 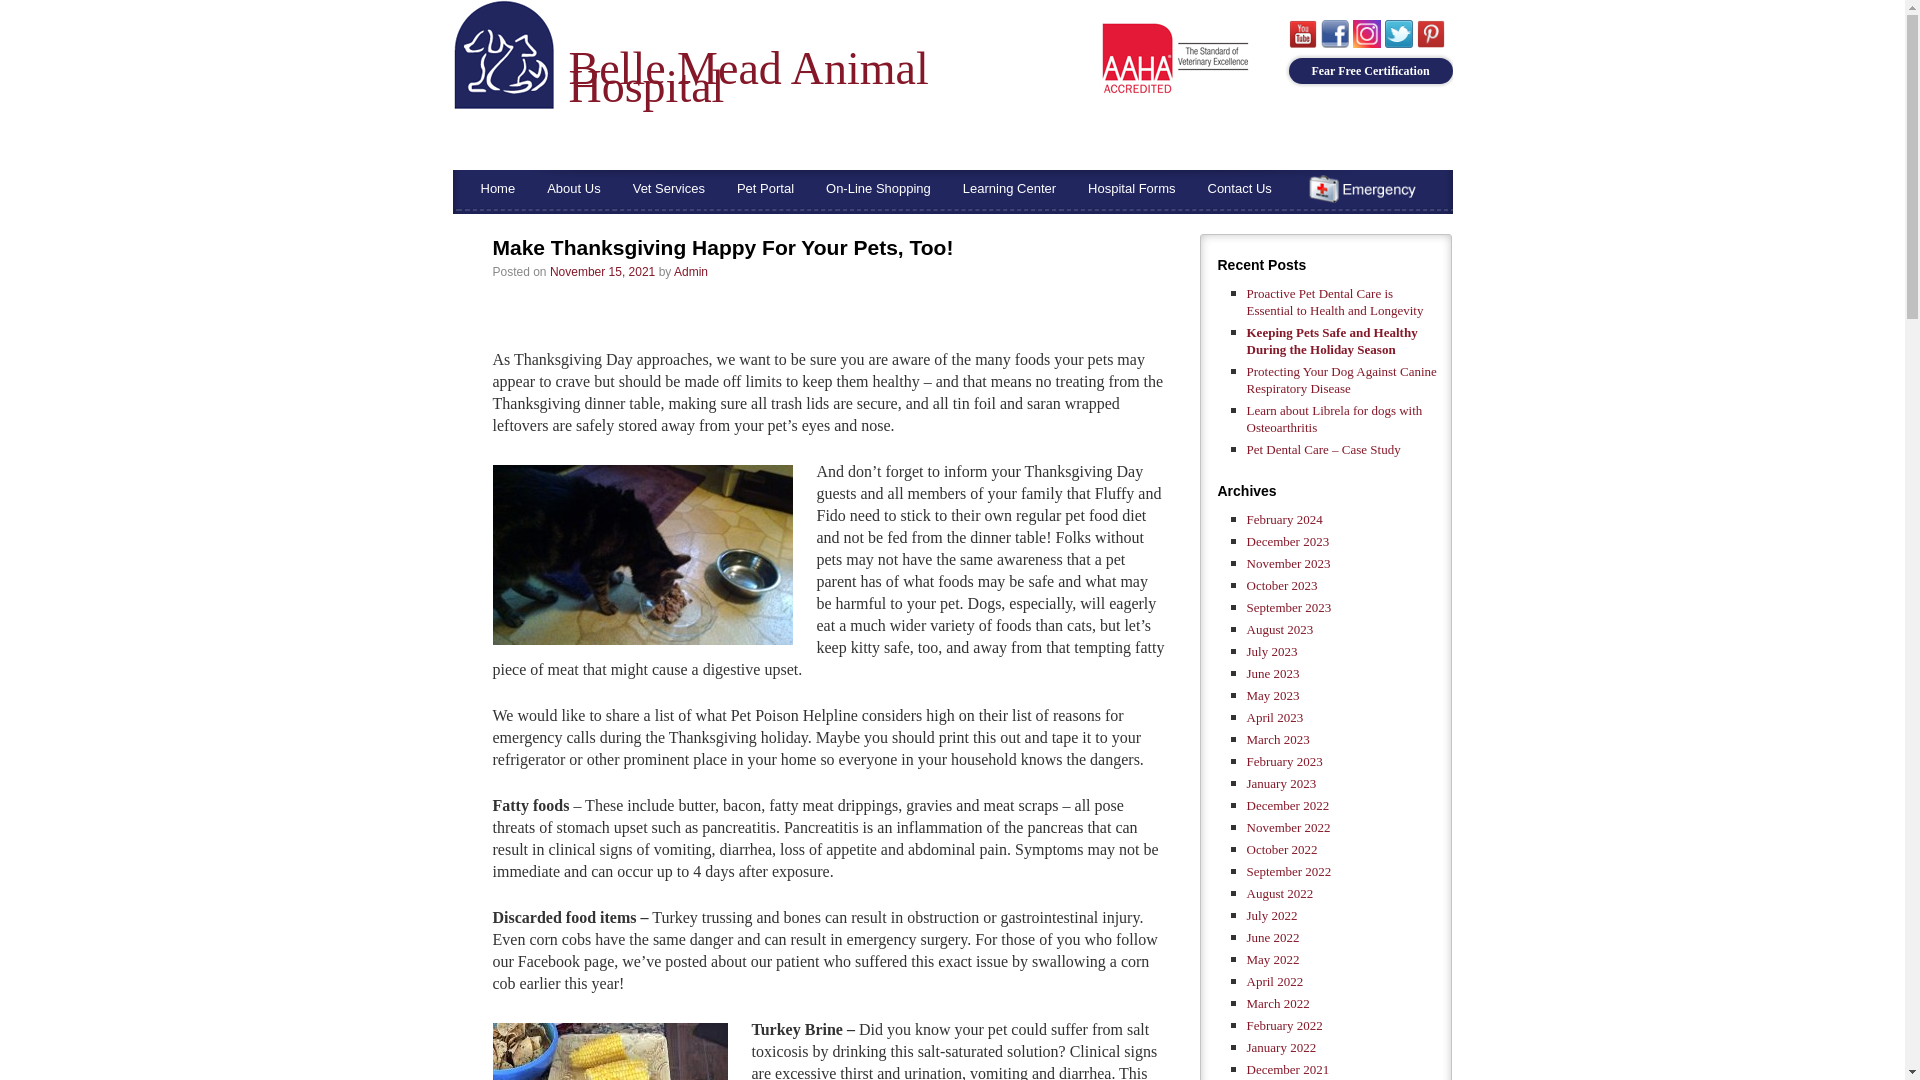 I want to click on About Us, so click(x=574, y=188).